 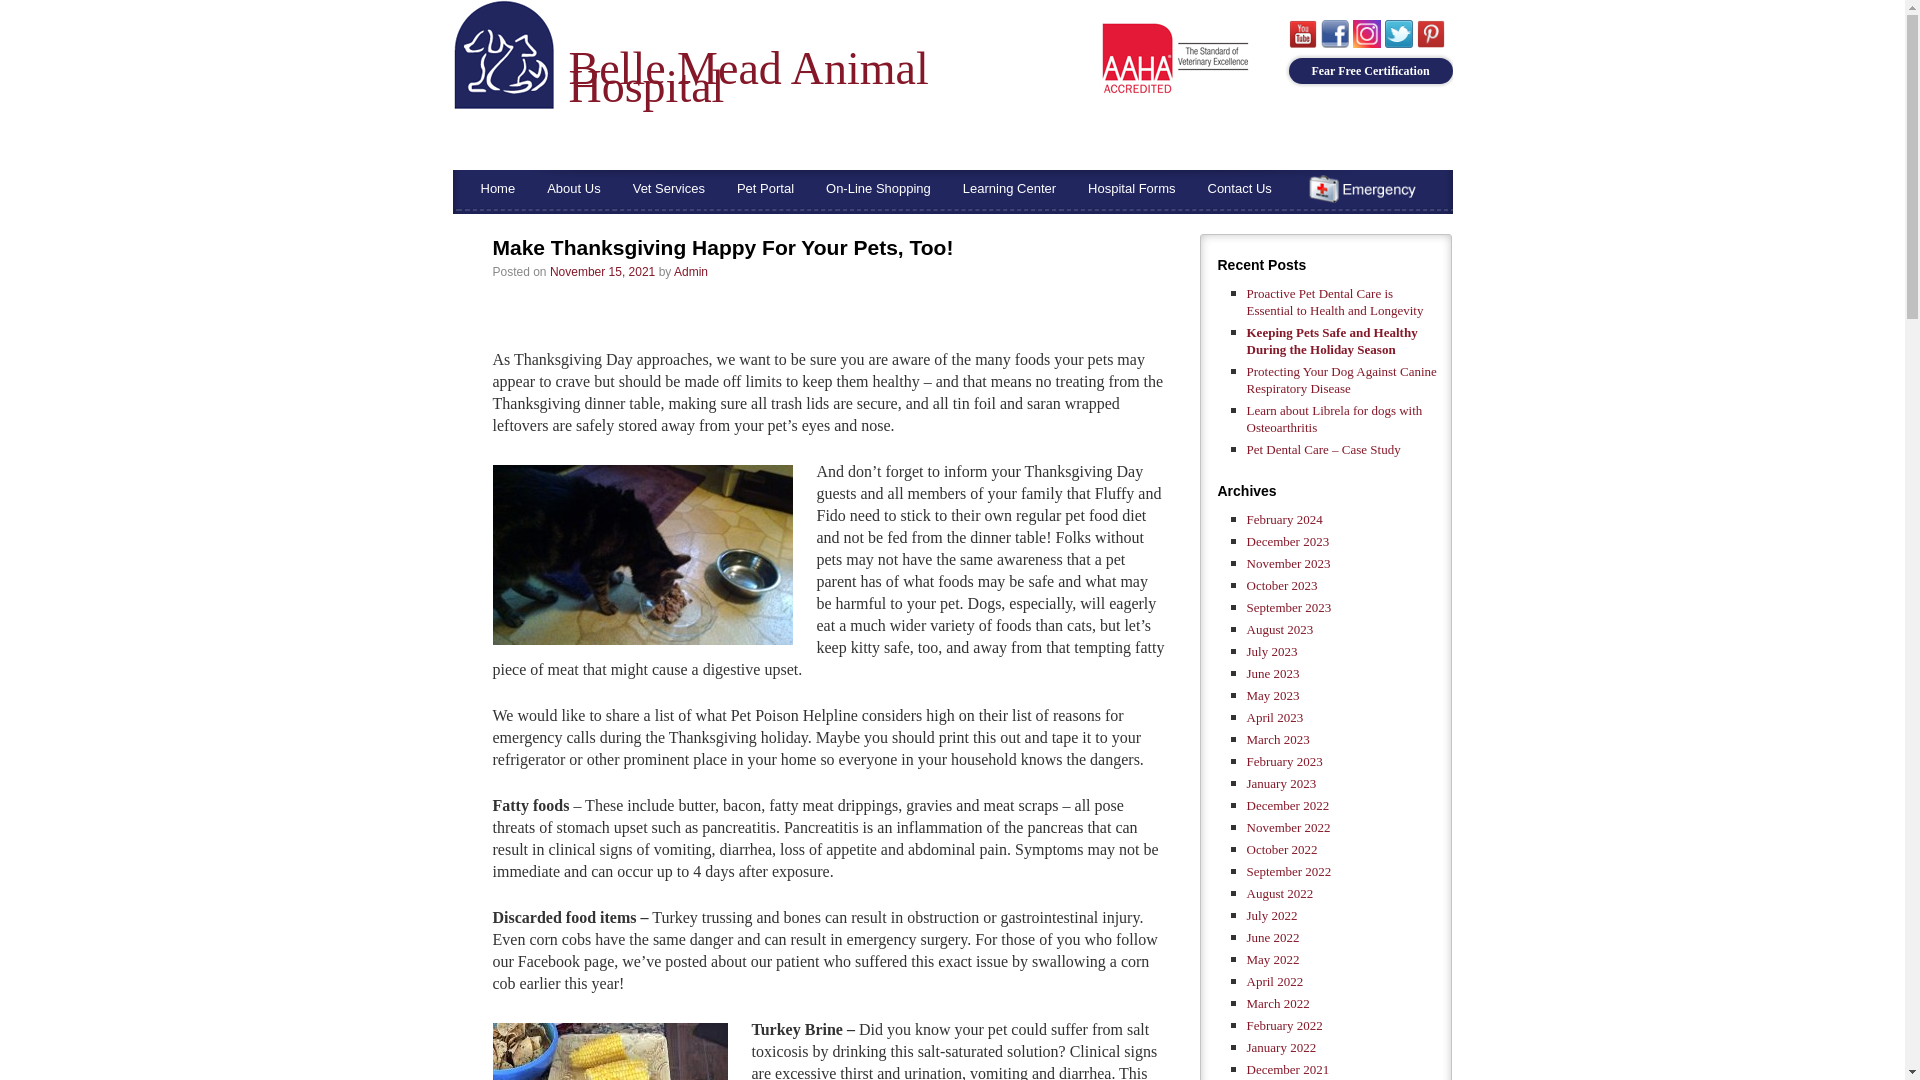 I want to click on About Us, so click(x=574, y=188).